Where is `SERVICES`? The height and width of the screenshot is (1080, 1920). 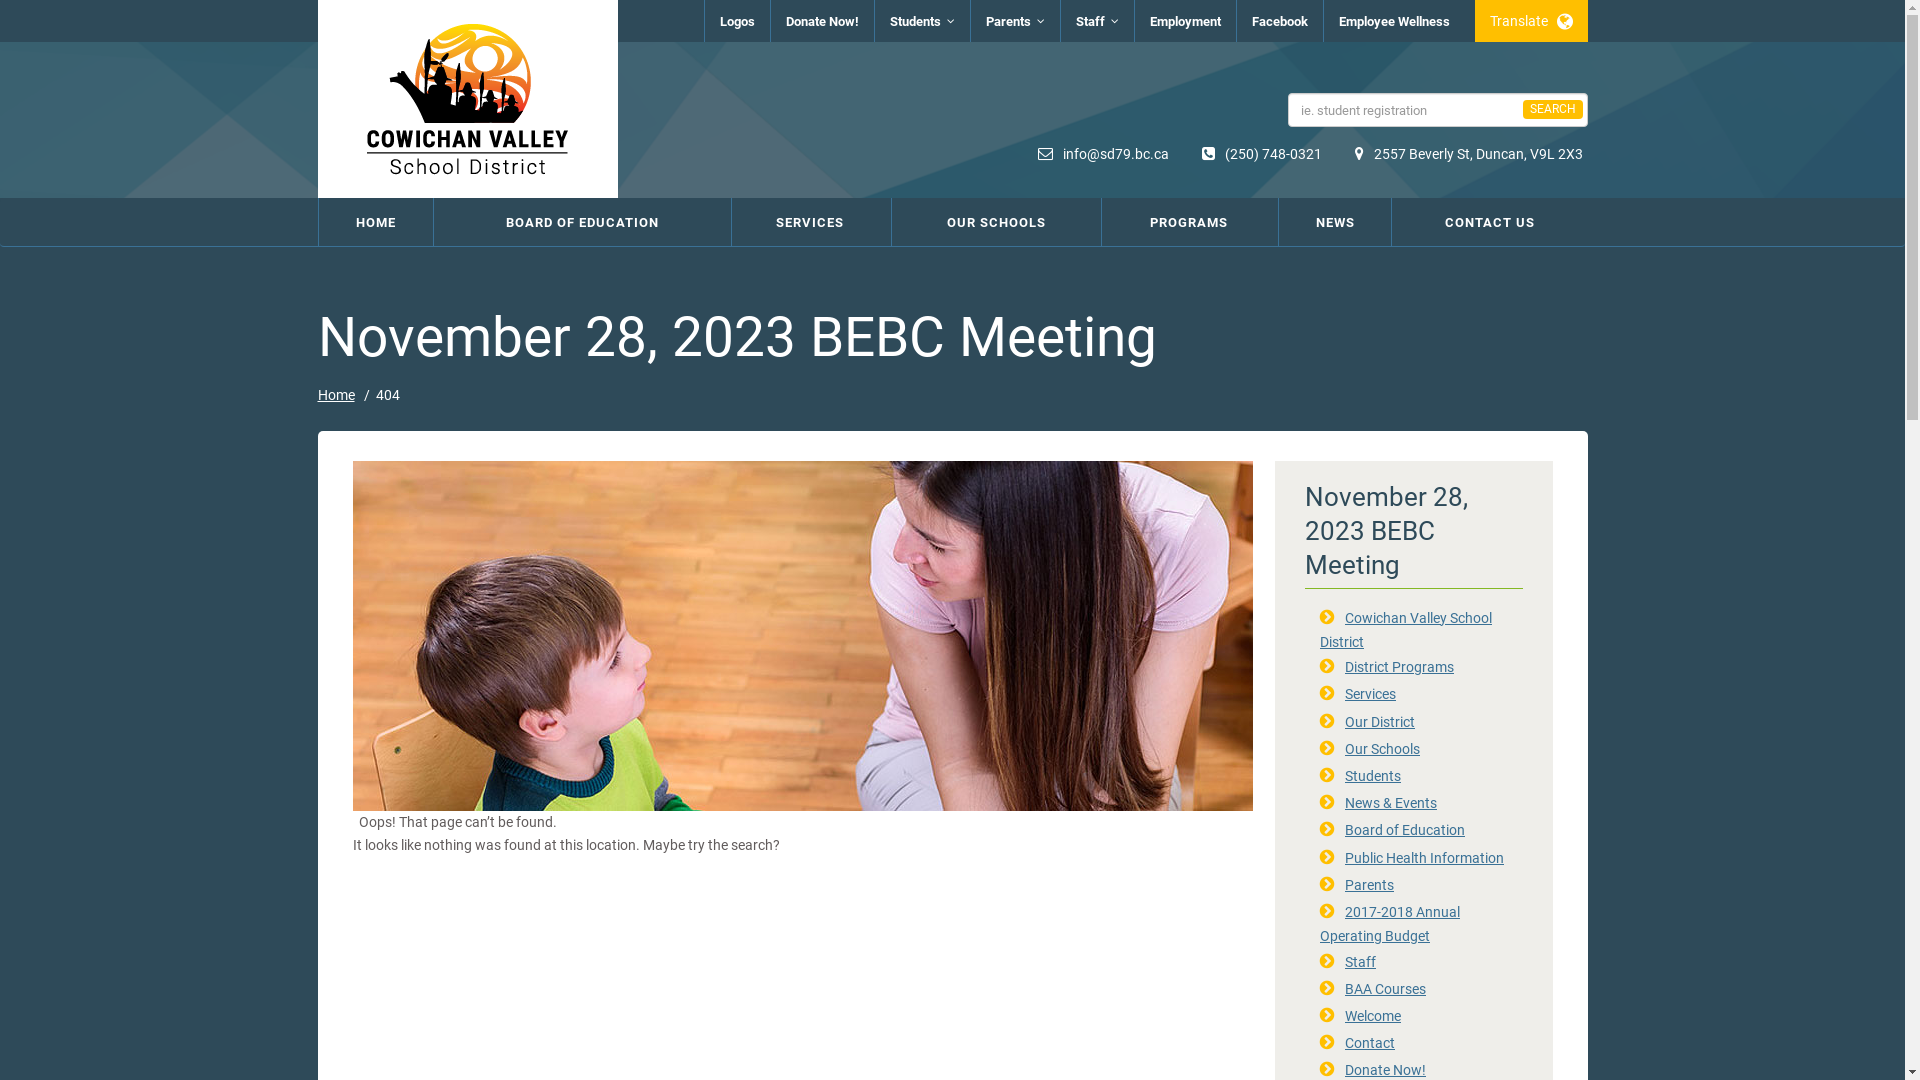
SERVICES is located at coordinates (810, 222).